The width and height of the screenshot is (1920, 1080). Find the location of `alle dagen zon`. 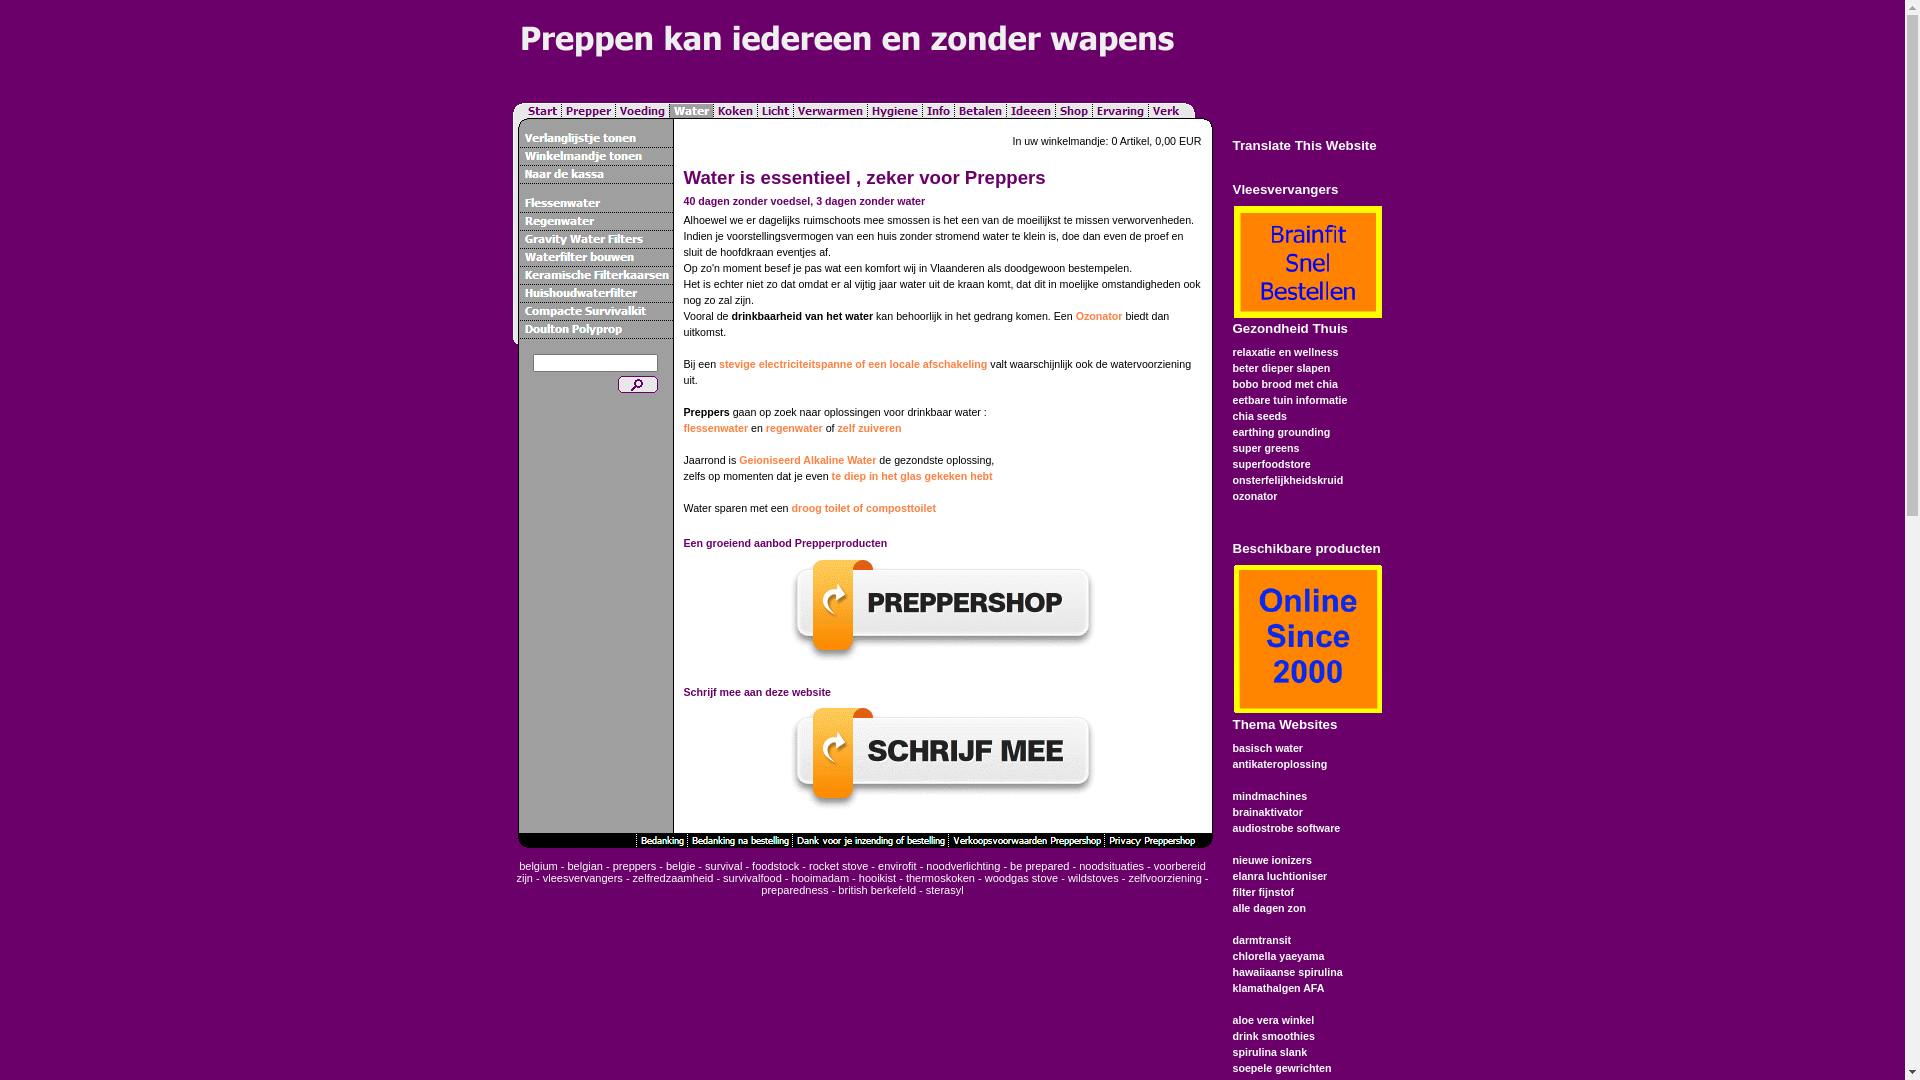

alle dagen zon is located at coordinates (1268, 908).